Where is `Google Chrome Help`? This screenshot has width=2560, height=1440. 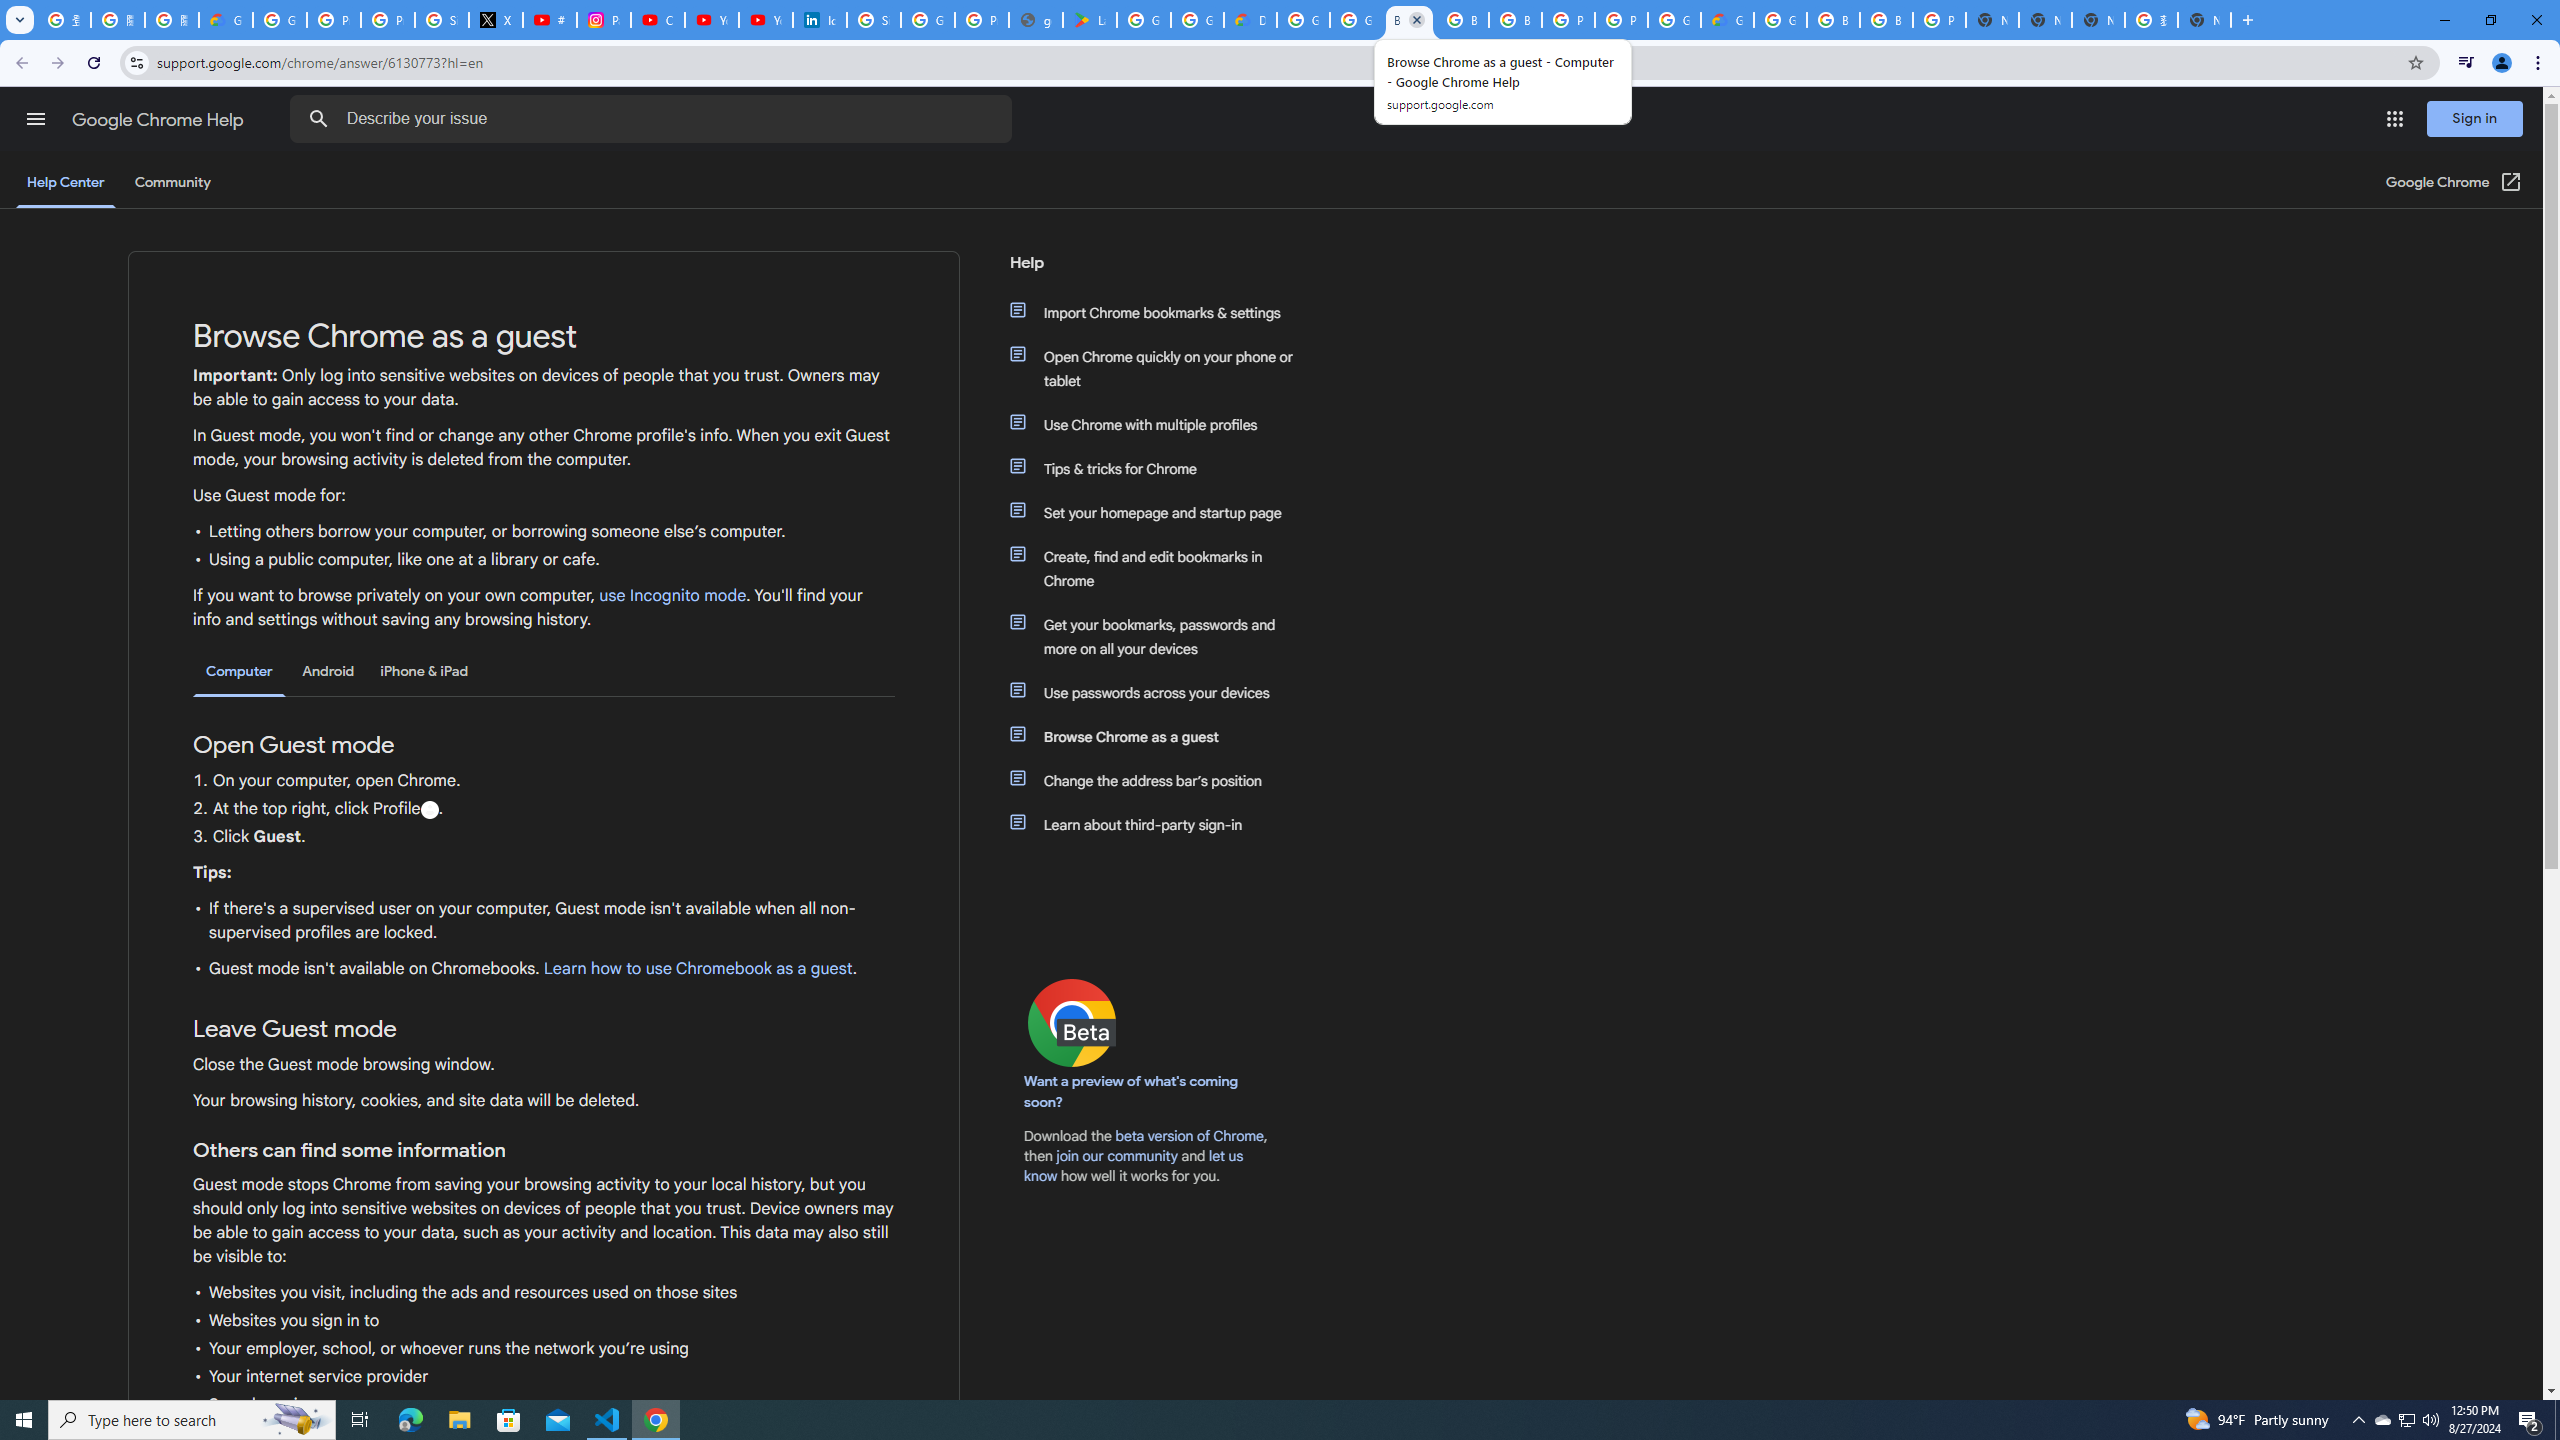
Google Chrome Help is located at coordinates (160, 120).